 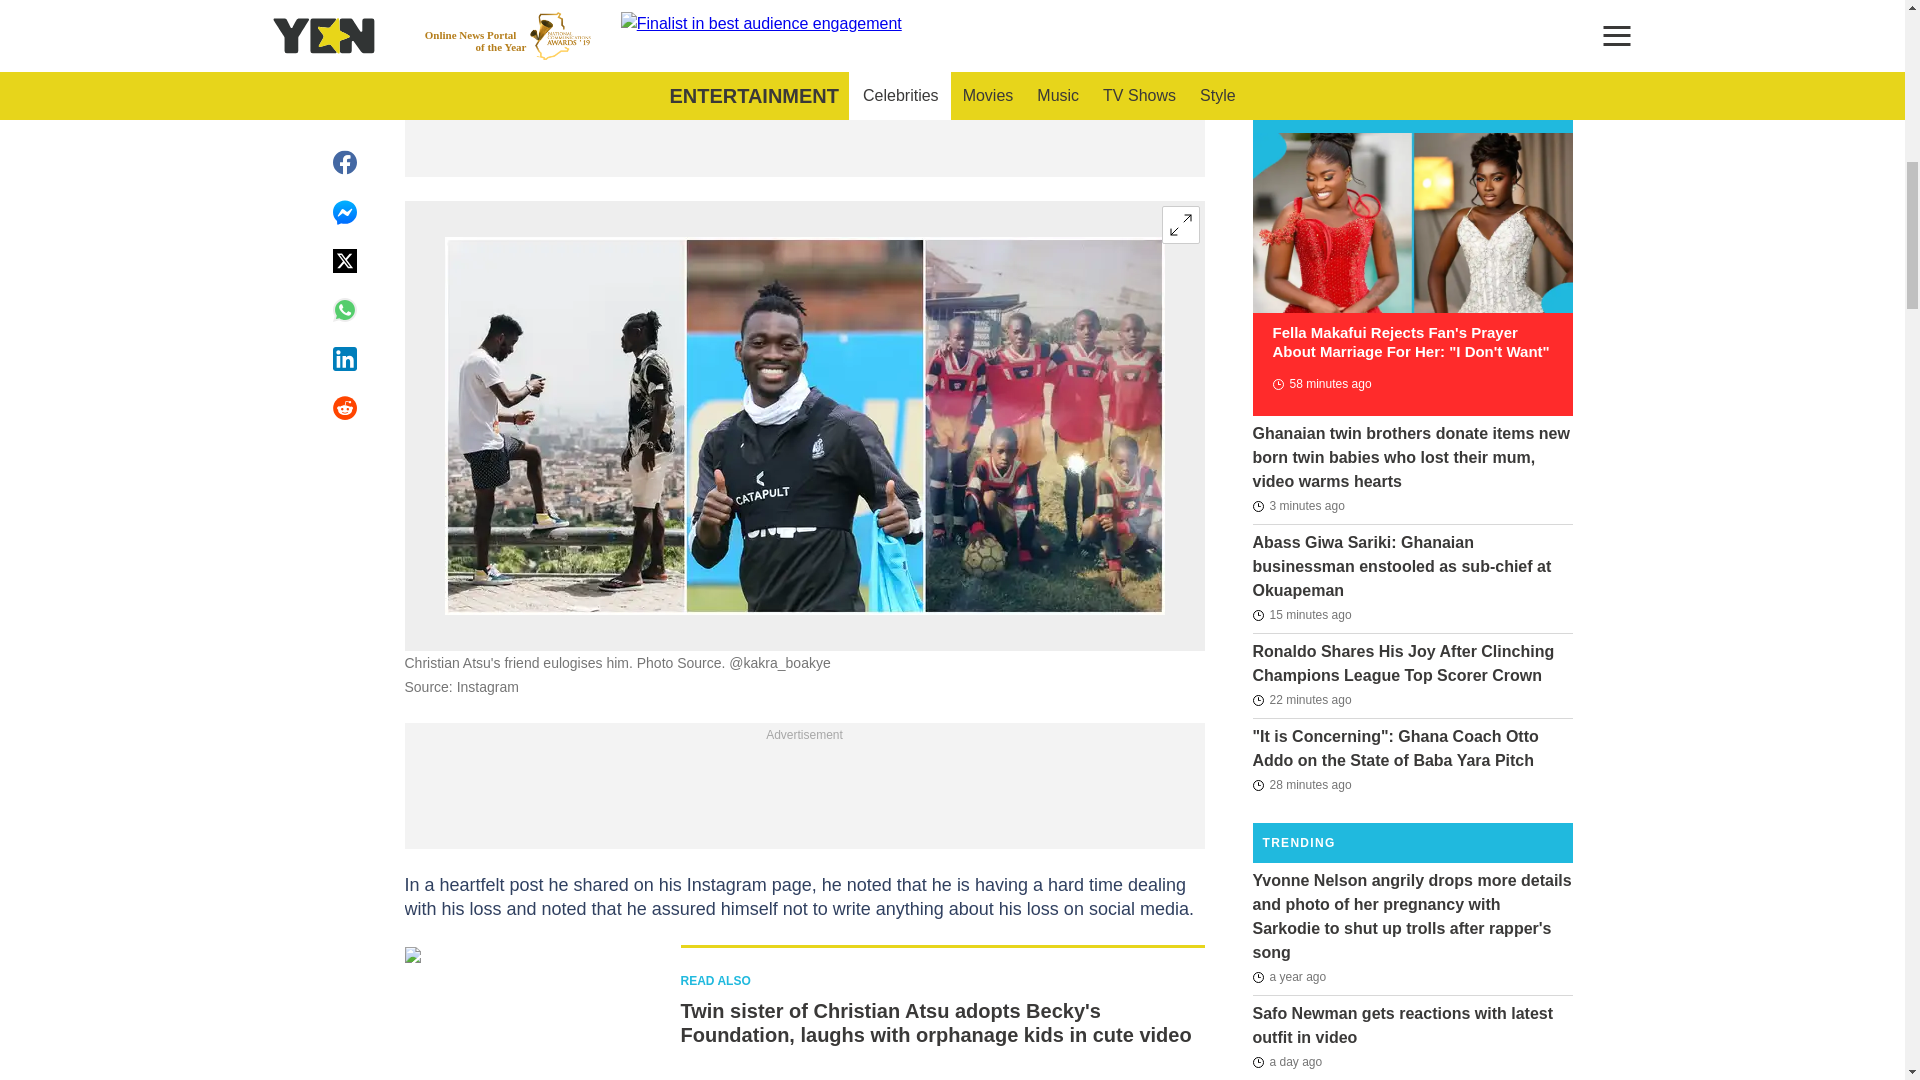 What do you see at coordinates (1301, 699) in the screenshot?
I see `2024-08-29T18:25:27Z` at bounding box center [1301, 699].